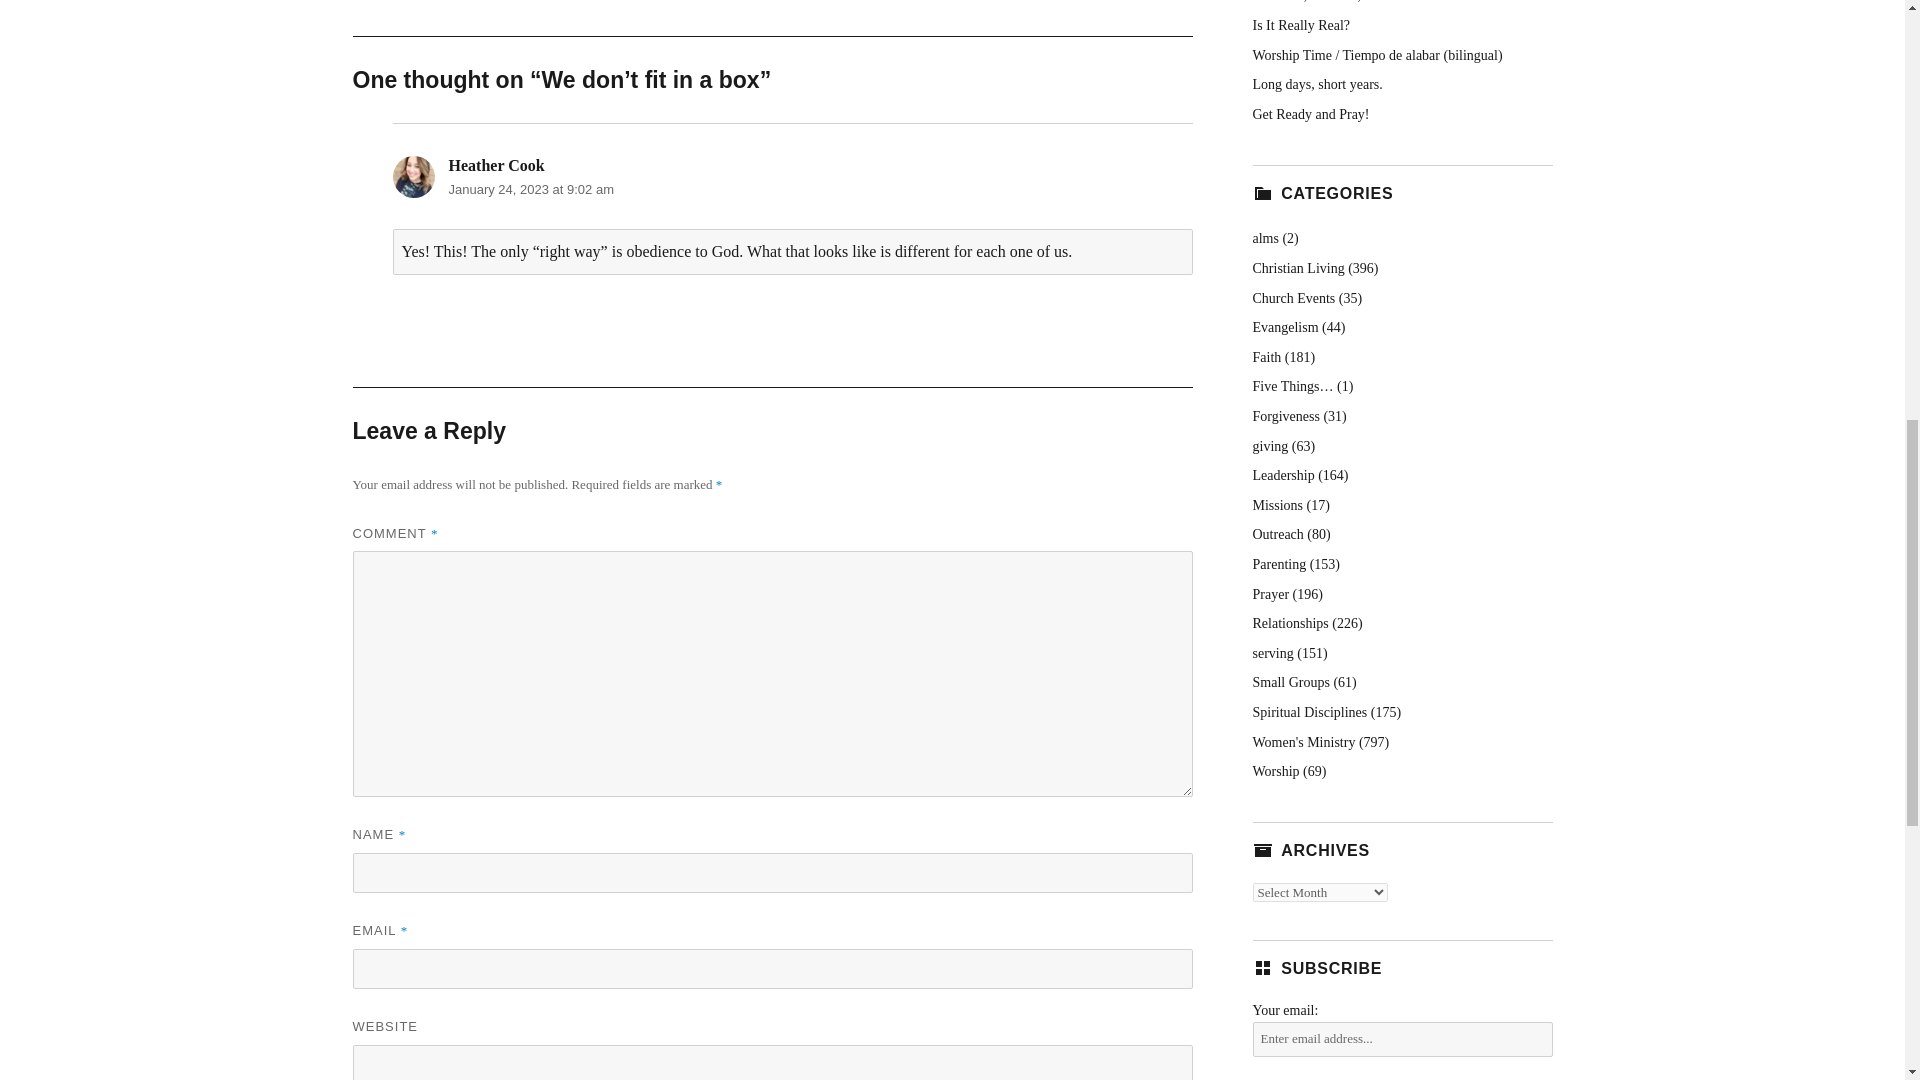 The width and height of the screenshot is (1920, 1080). Describe the element at coordinates (1316, 84) in the screenshot. I see `Long days, short years.` at that location.